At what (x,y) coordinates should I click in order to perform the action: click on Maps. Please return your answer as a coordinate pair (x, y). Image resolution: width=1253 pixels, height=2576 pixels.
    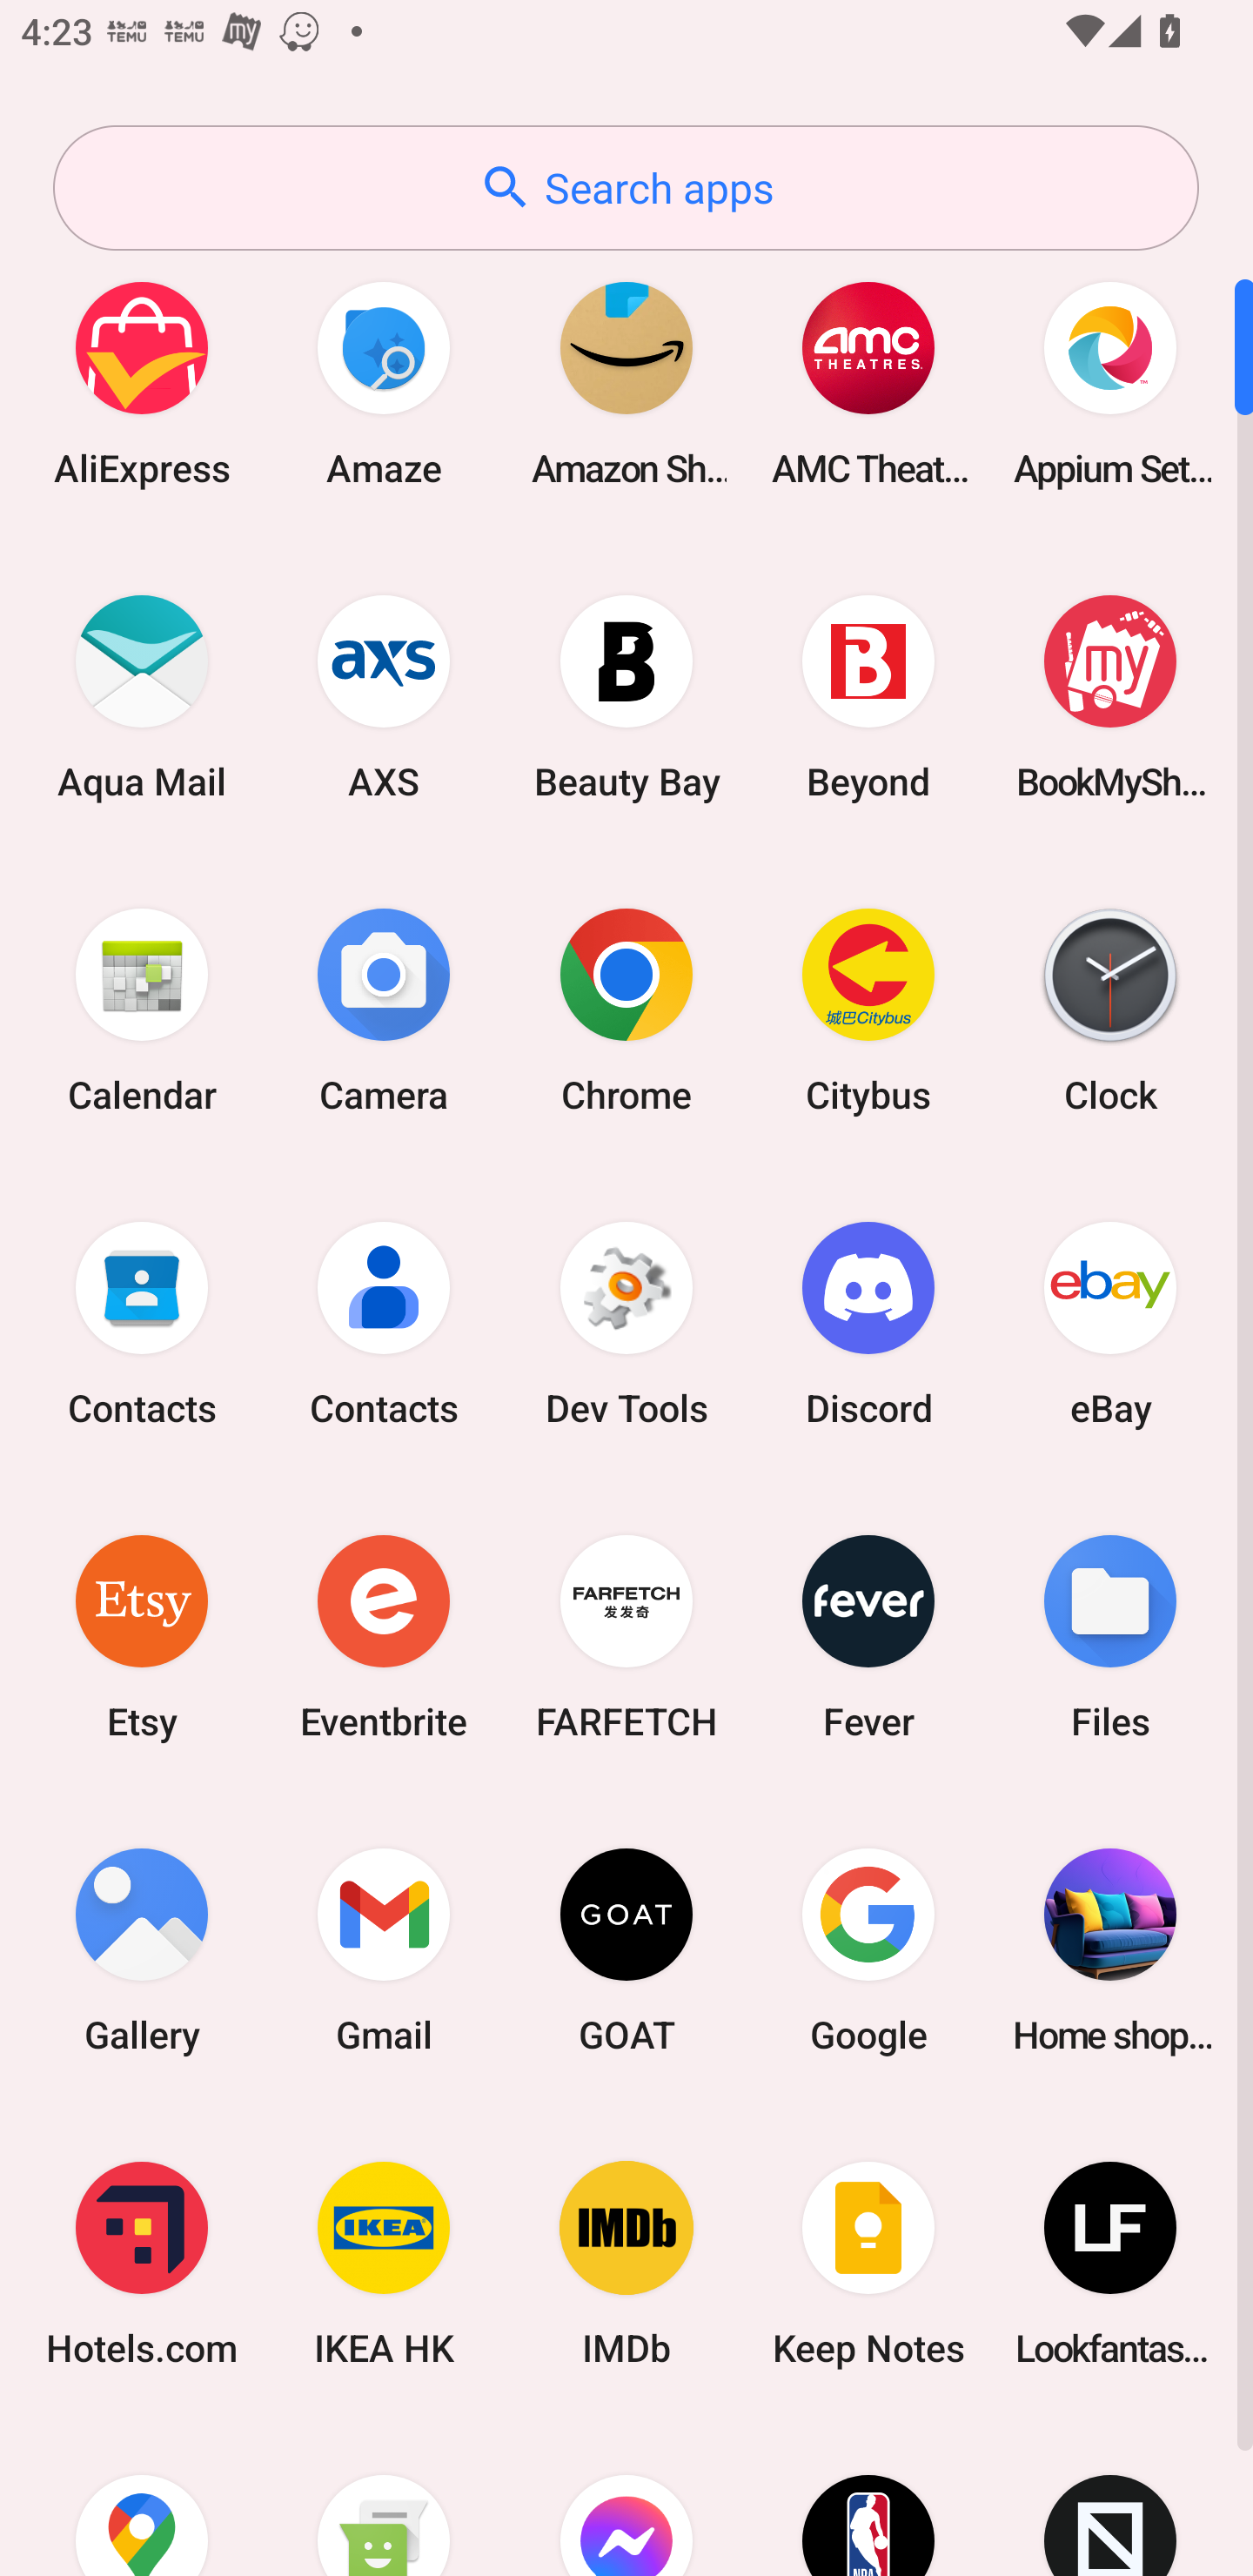
    Looking at the image, I should click on (142, 2499).